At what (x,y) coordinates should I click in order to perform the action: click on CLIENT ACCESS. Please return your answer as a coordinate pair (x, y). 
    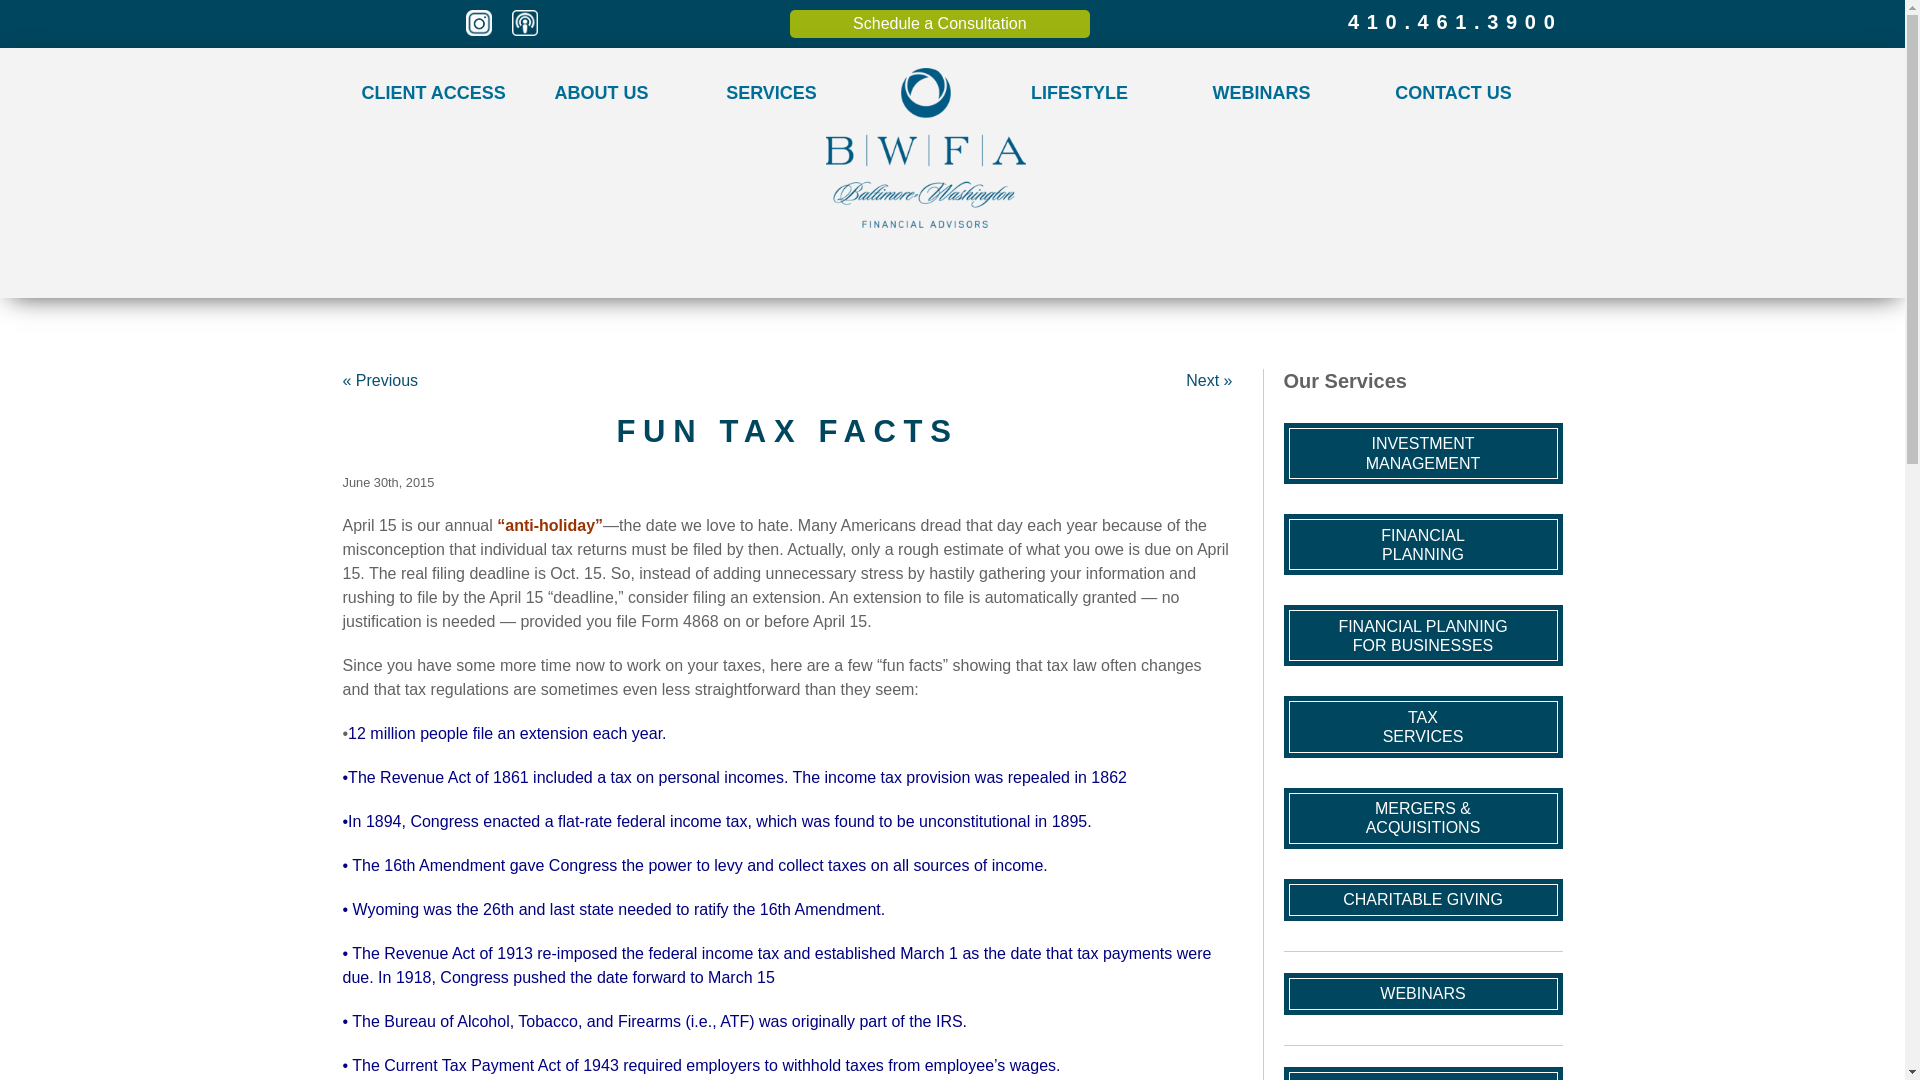
    Looking at the image, I should click on (430, 92).